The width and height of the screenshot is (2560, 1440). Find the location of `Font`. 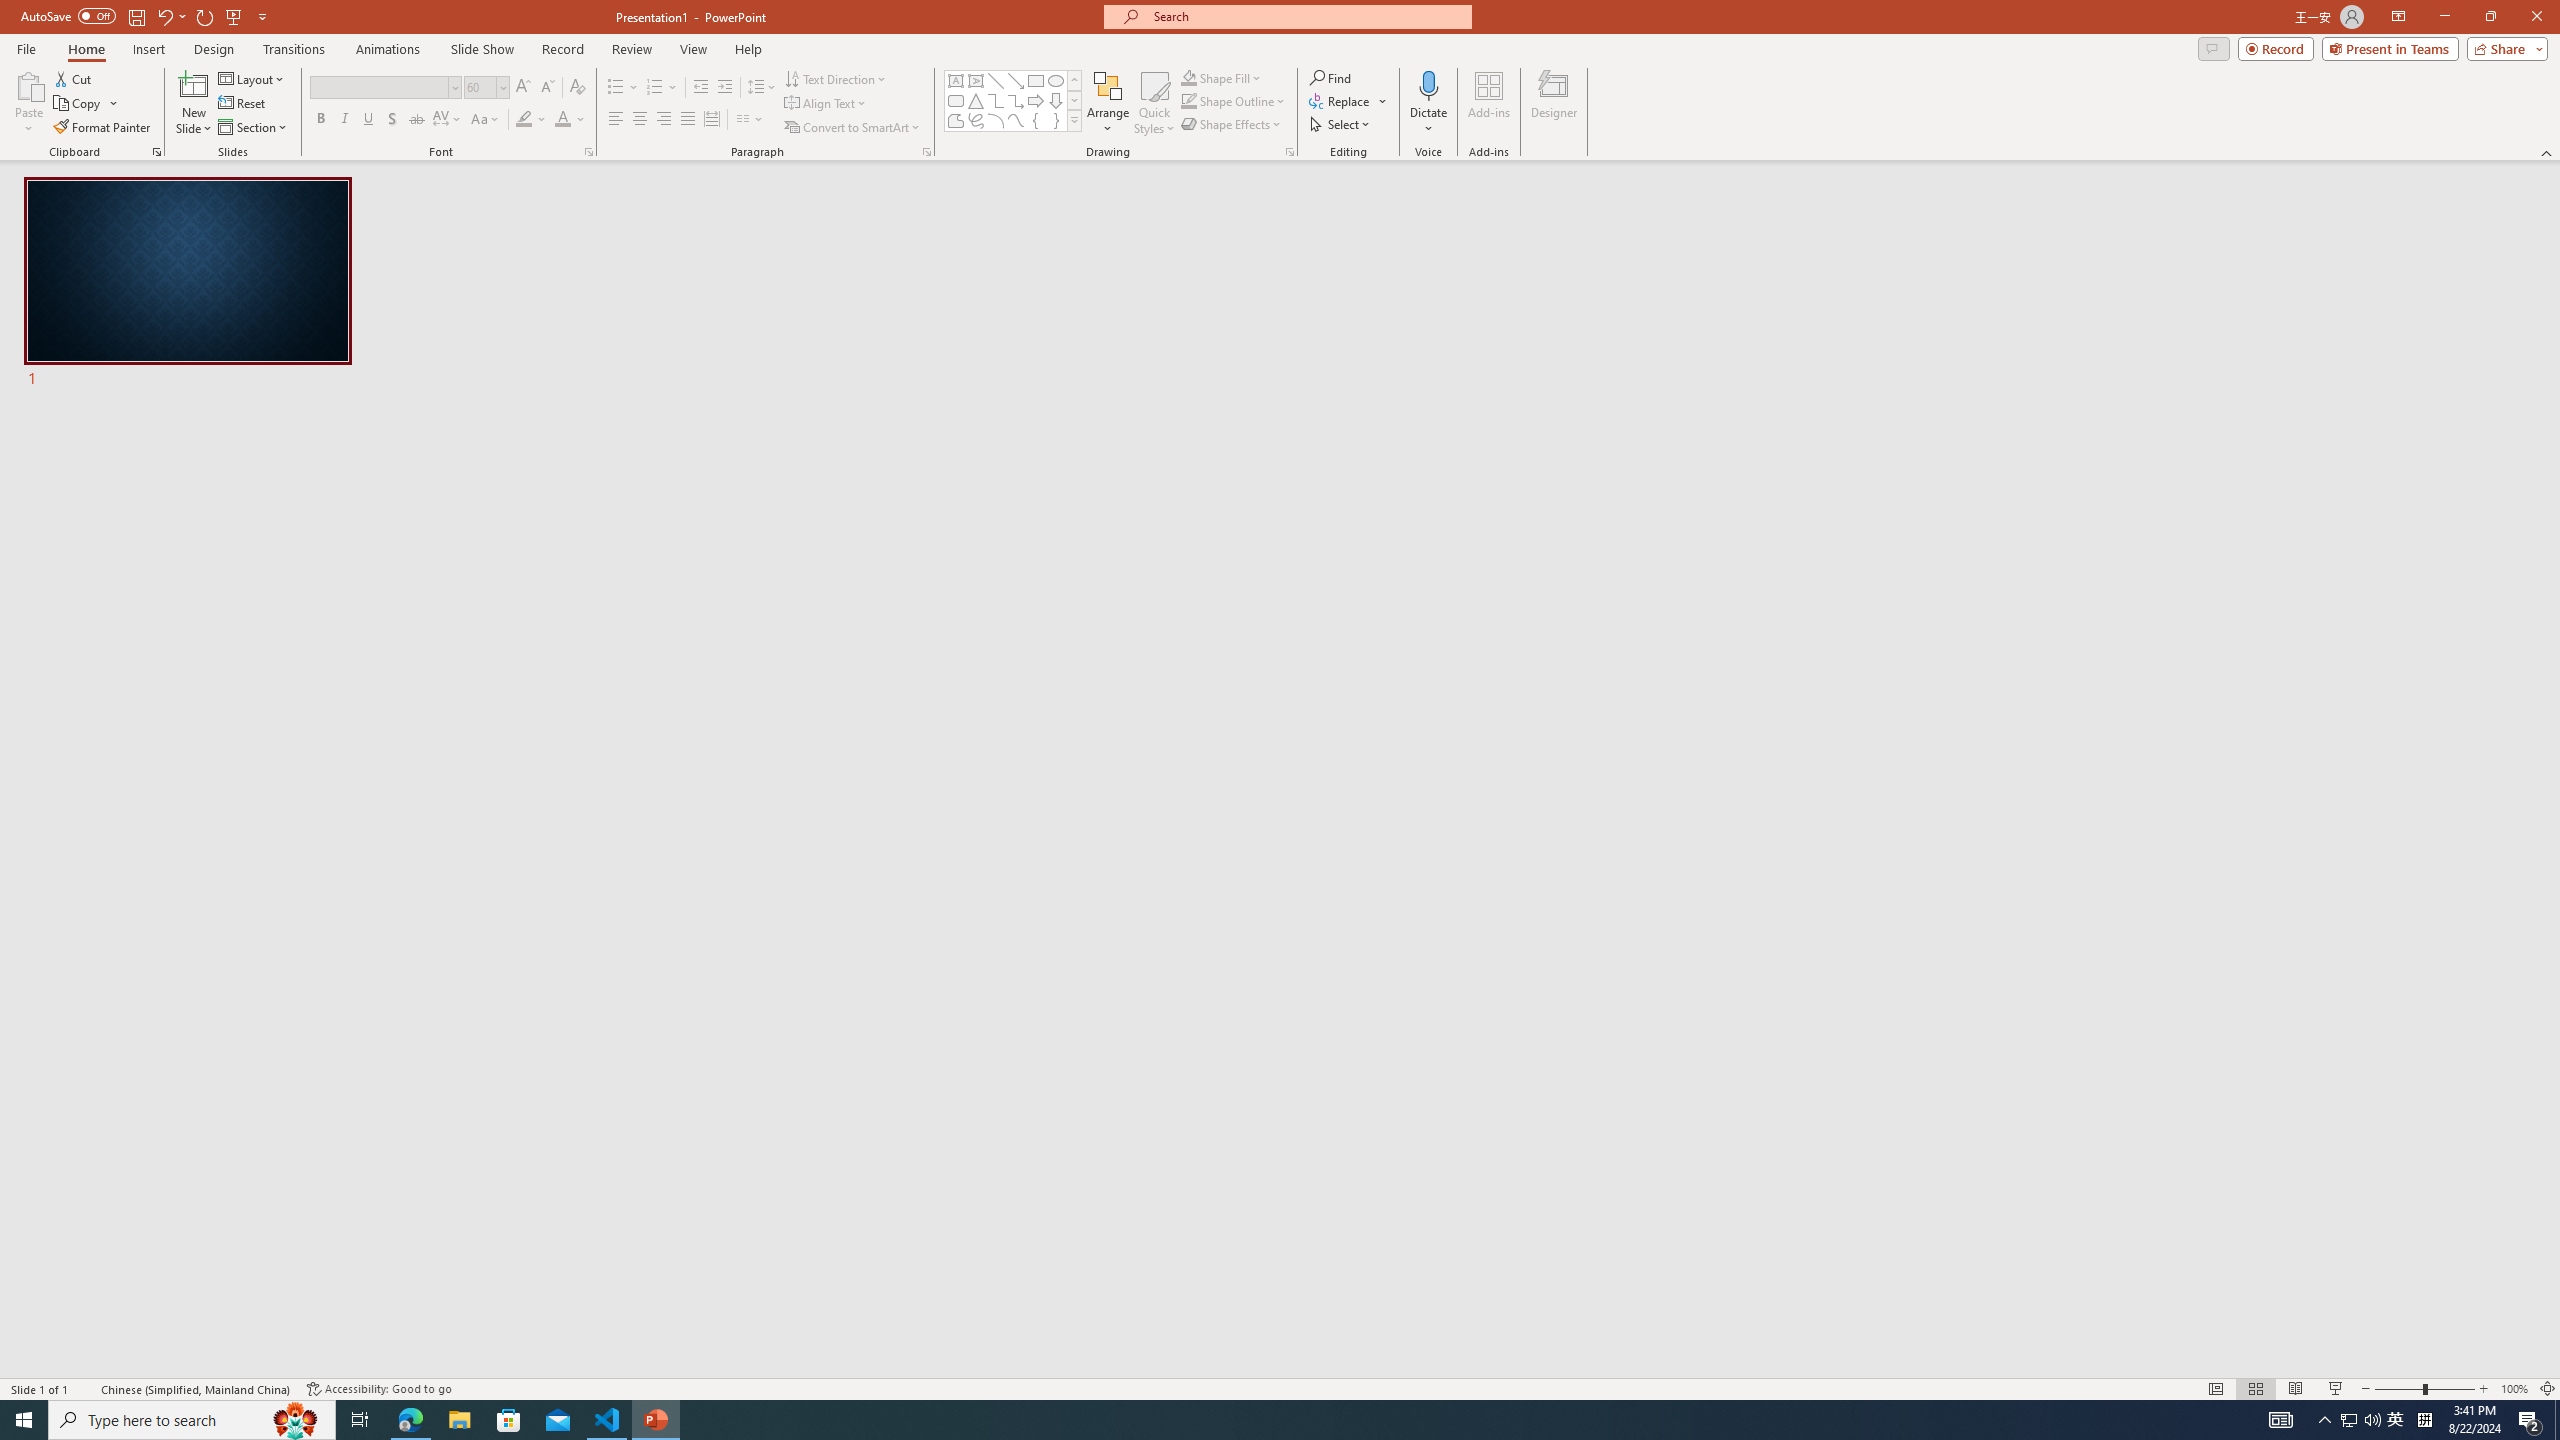

Font is located at coordinates (384, 88).